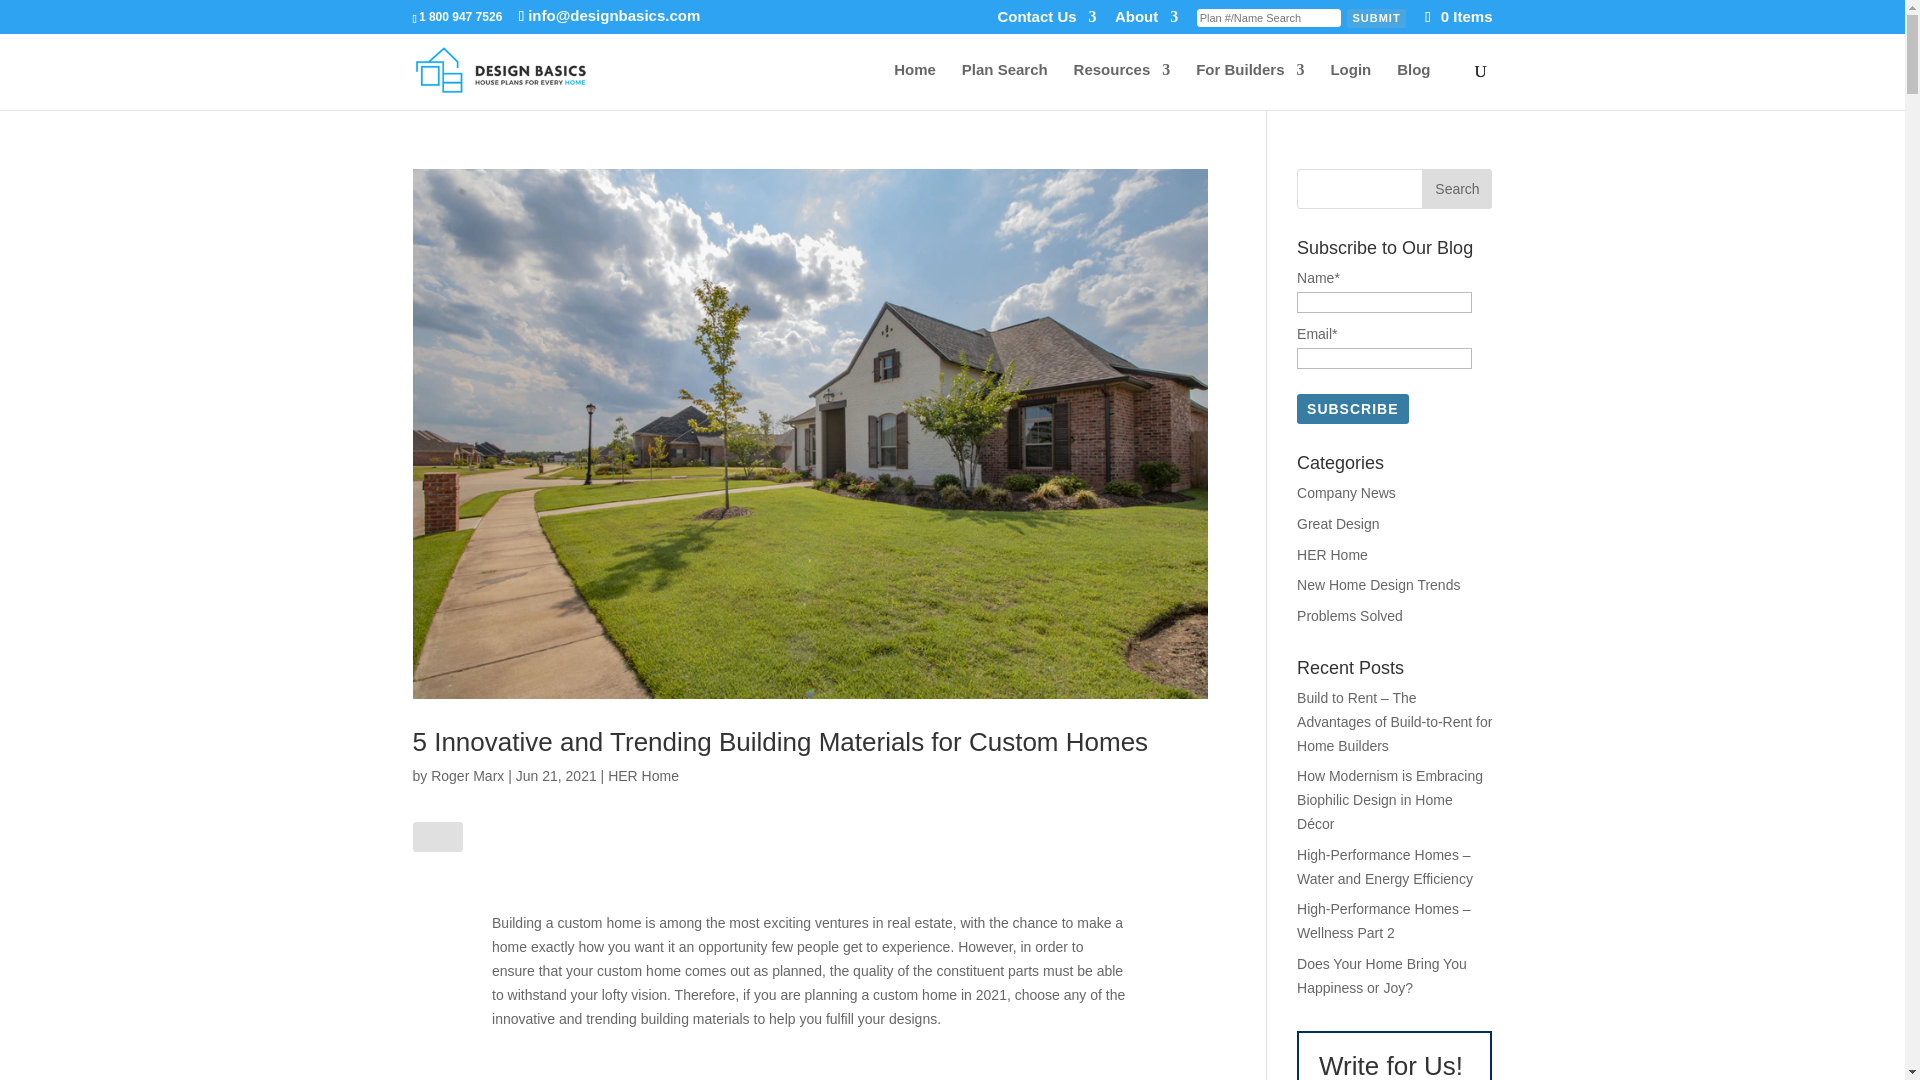 The height and width of the screenshot is (1080, 1920). Describe the element at coordinates (1352, 409) in the screenshot. I see `Subscribe` at that location.